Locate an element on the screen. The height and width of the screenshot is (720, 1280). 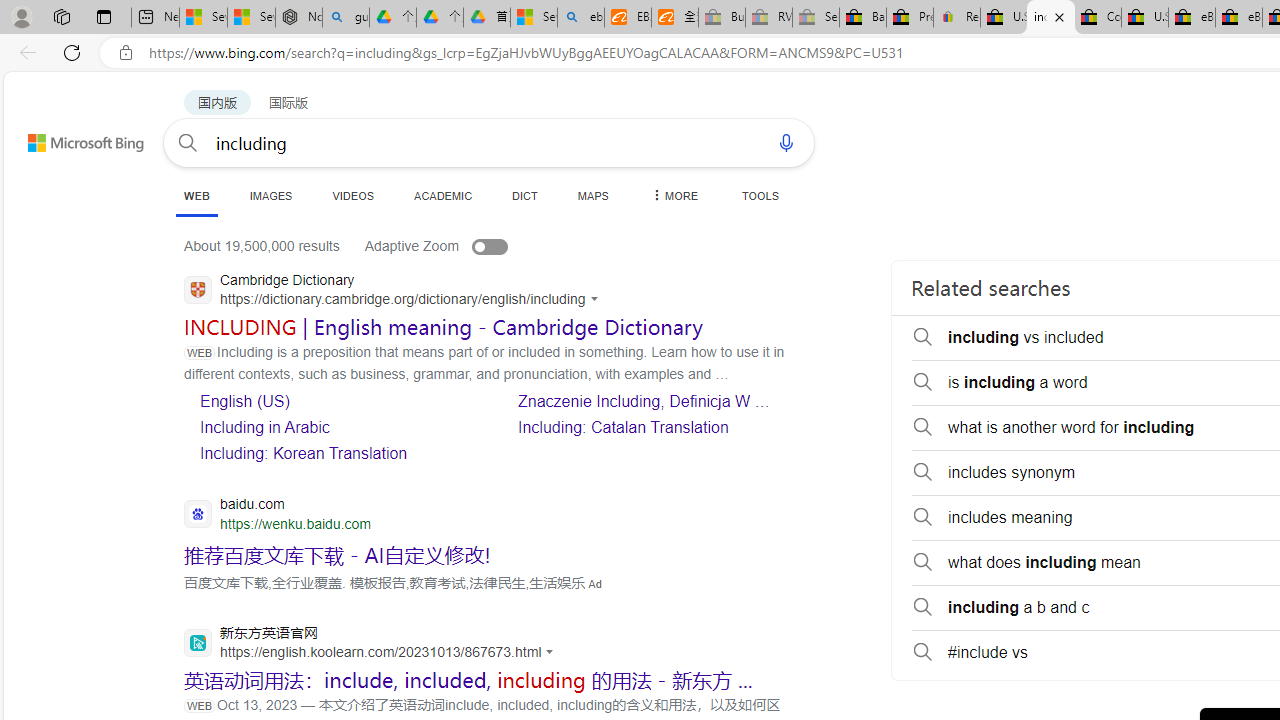
Back to Bing search is located at coordinates (73, 138).